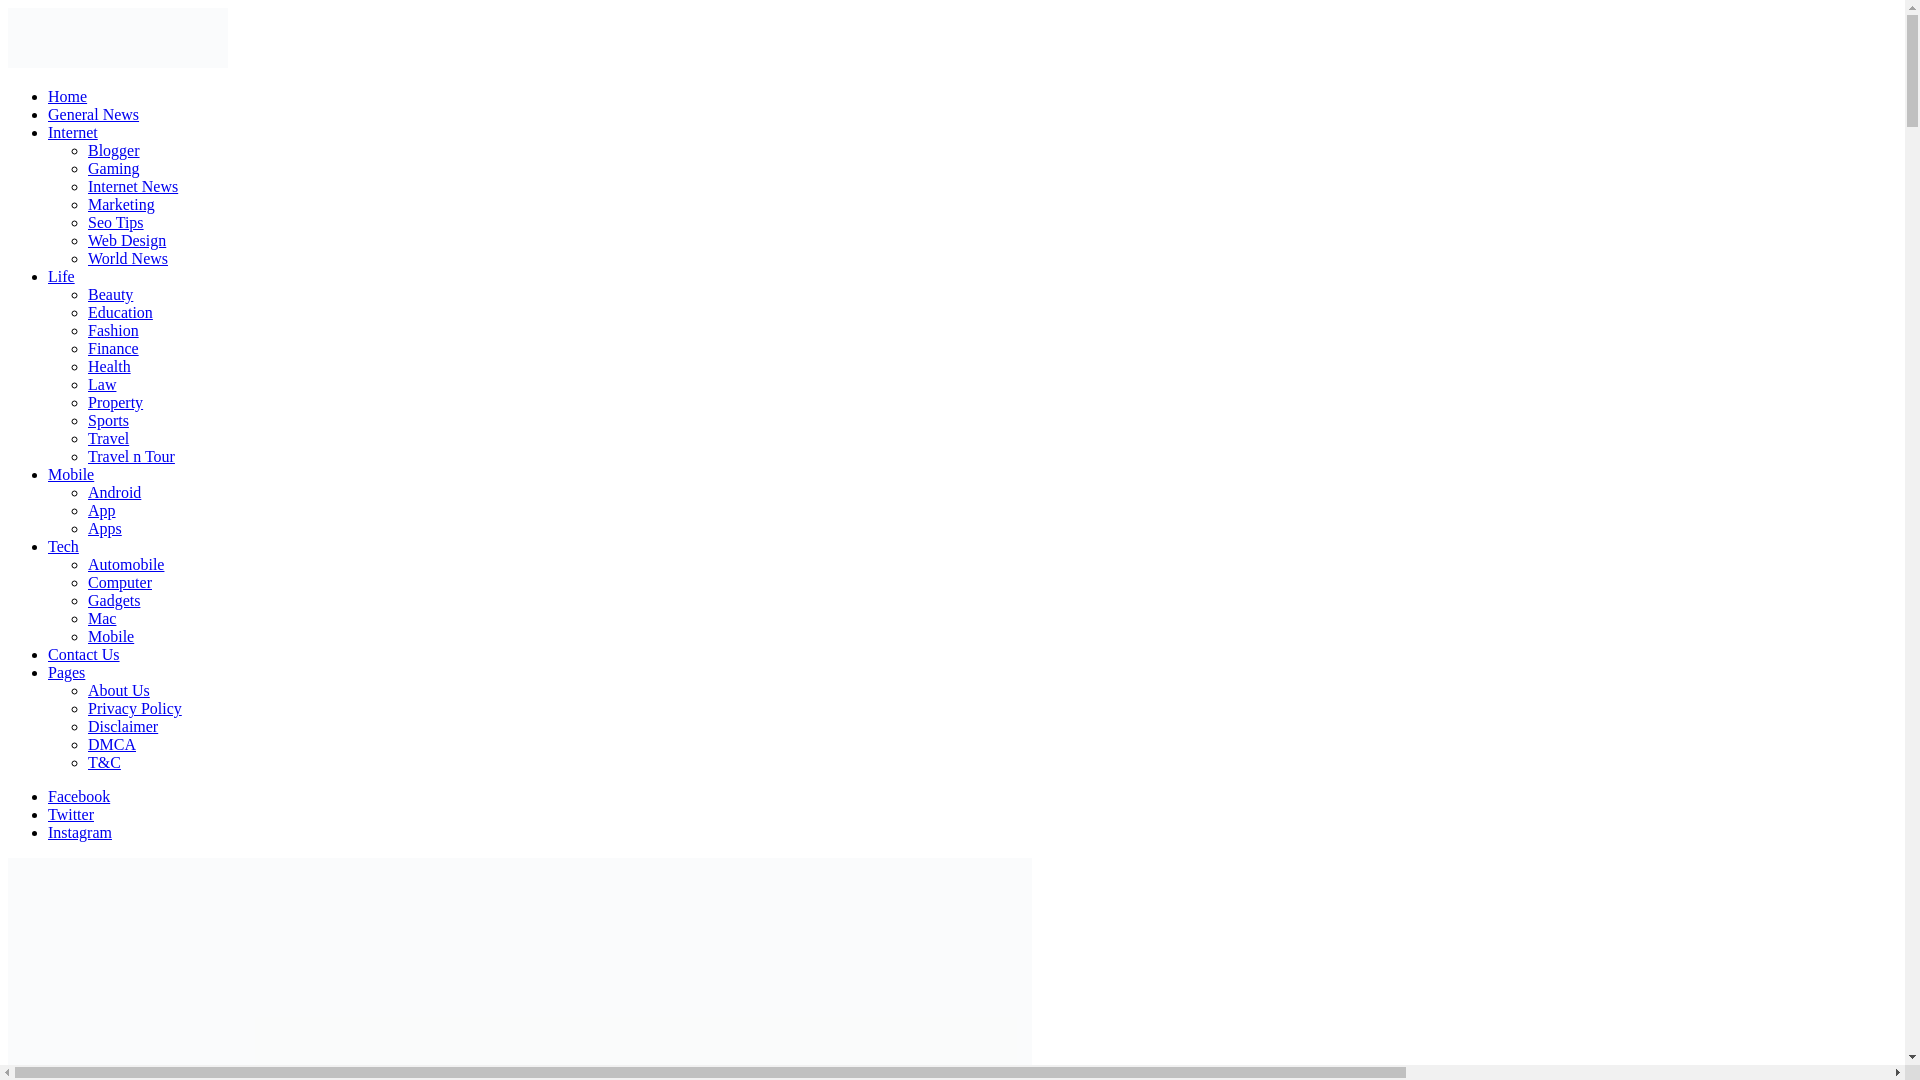 Image resolution: width=1920 pixels, height=1080 pixels. I want to click on Gadgets, so click(114, 600).